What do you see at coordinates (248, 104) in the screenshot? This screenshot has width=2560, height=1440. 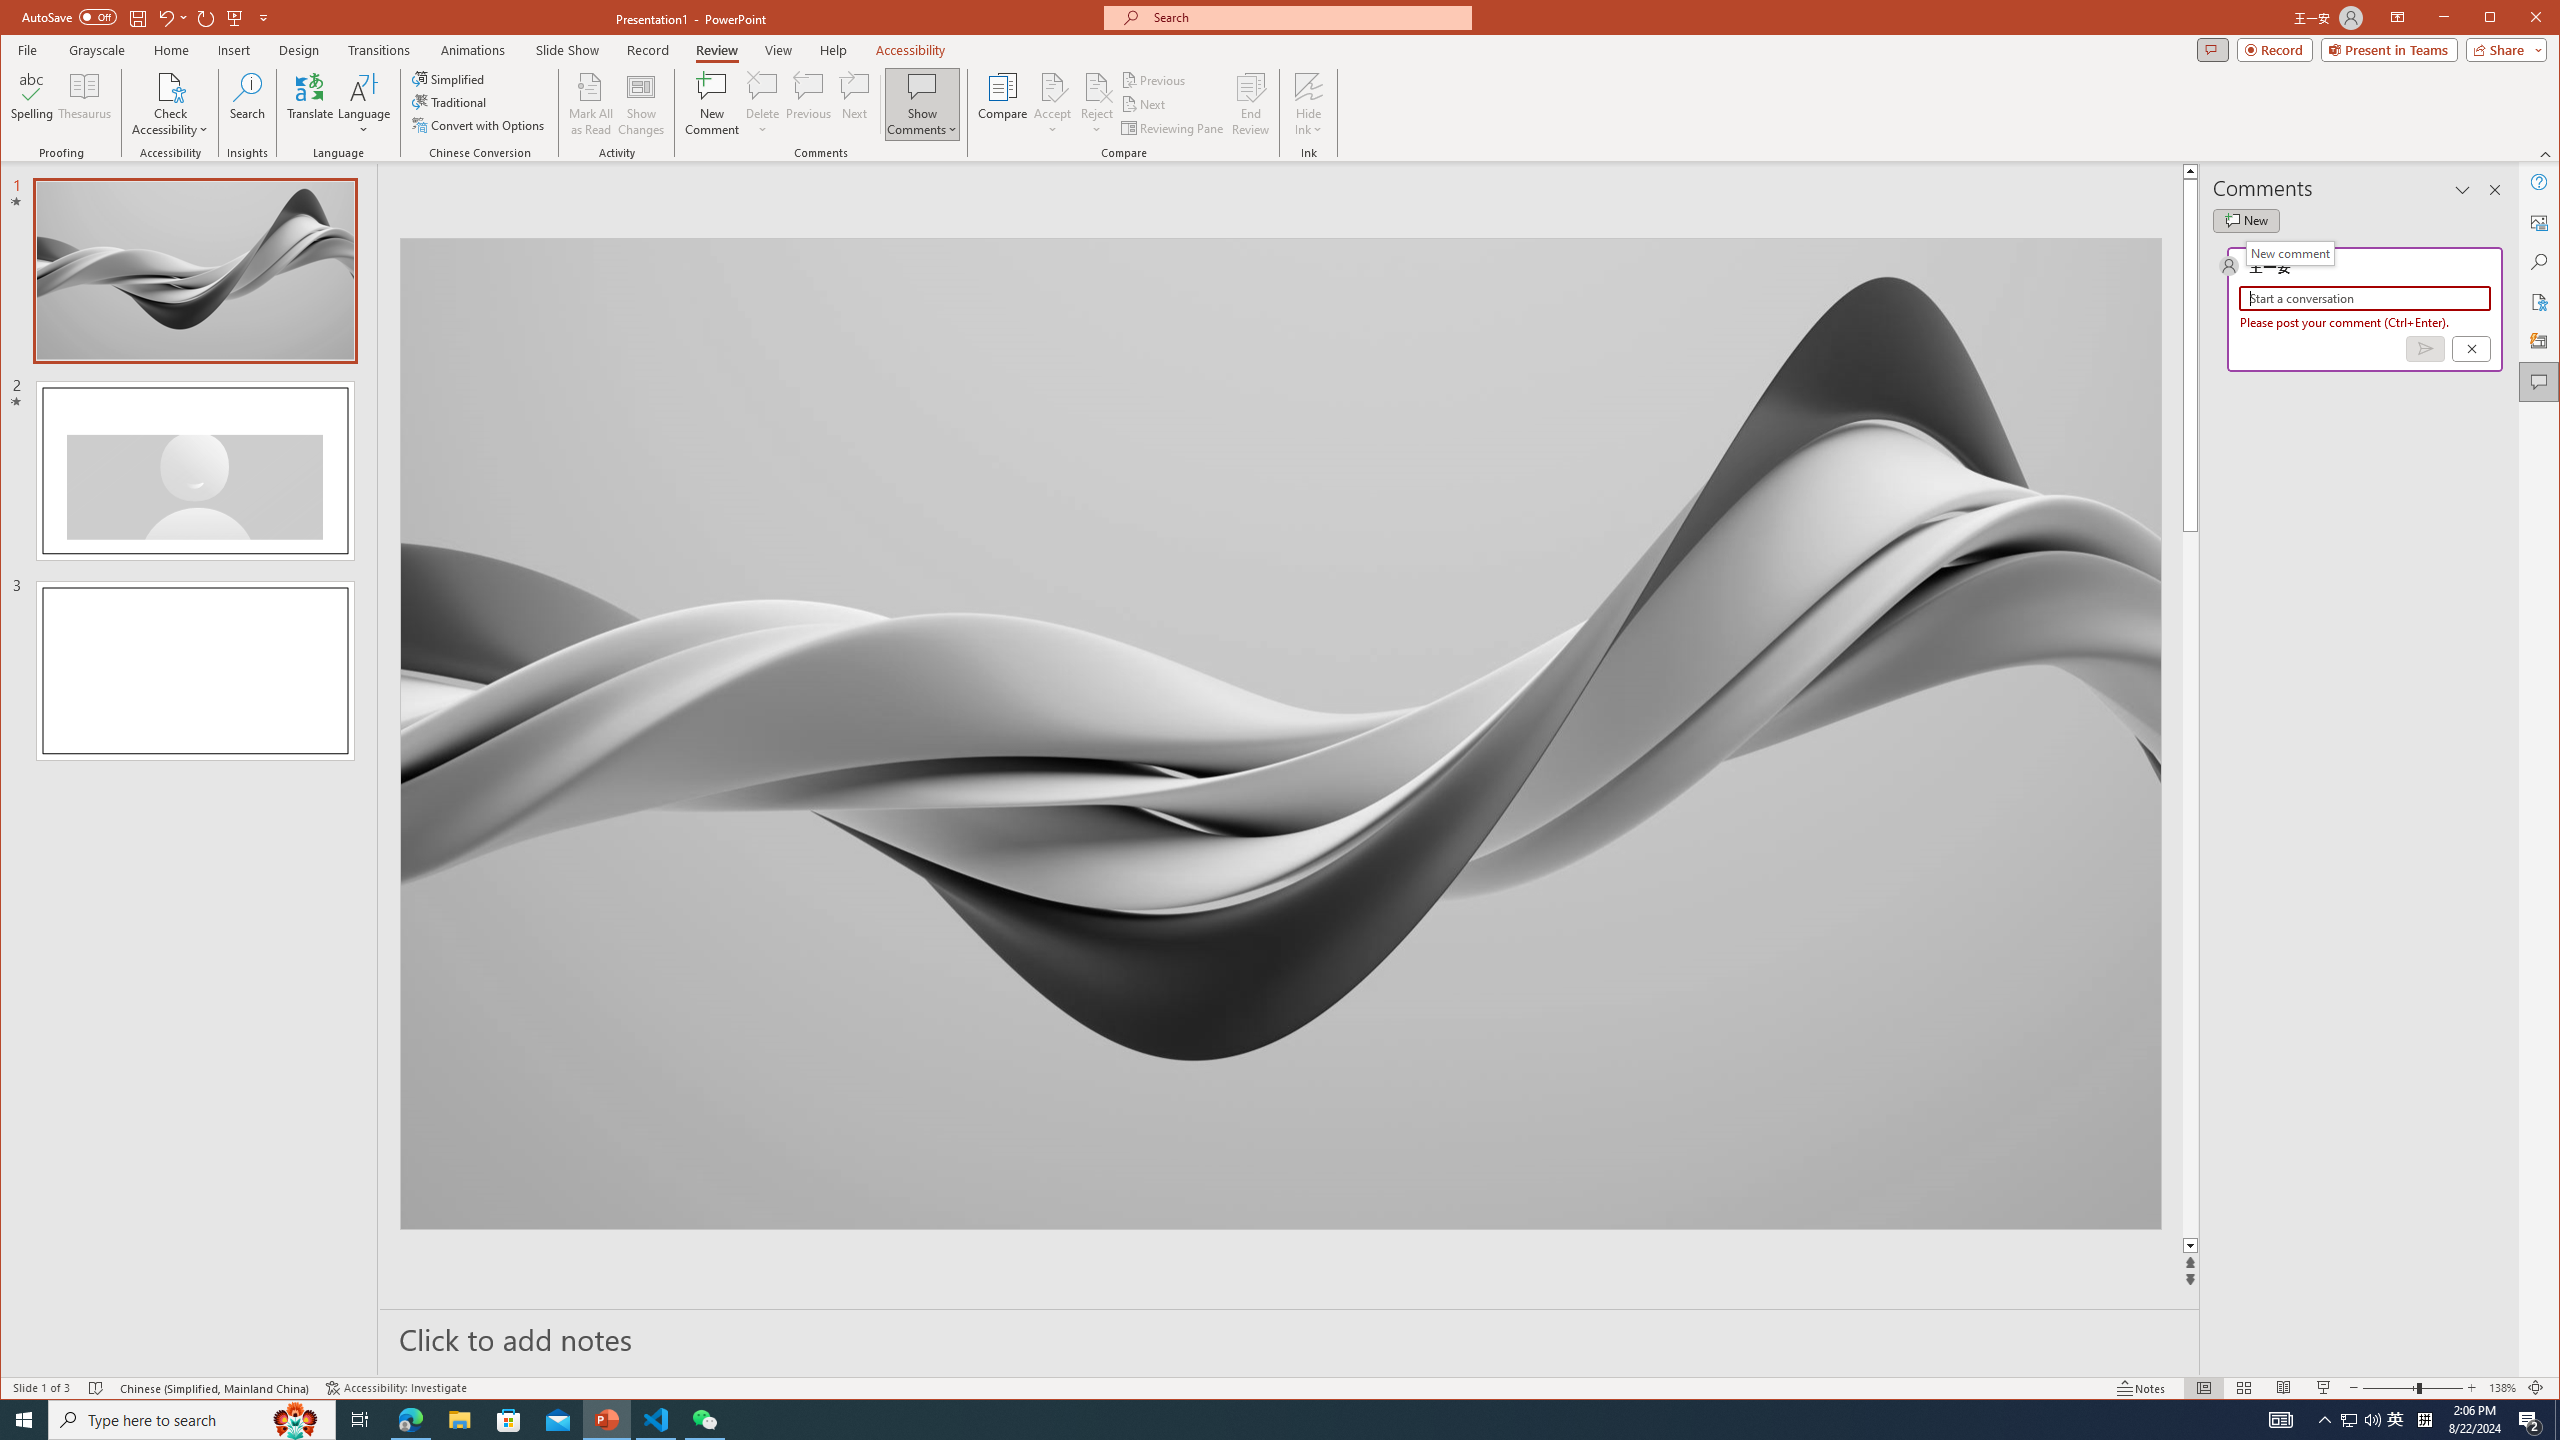 I see `Search` at bounding box center [248, 104].